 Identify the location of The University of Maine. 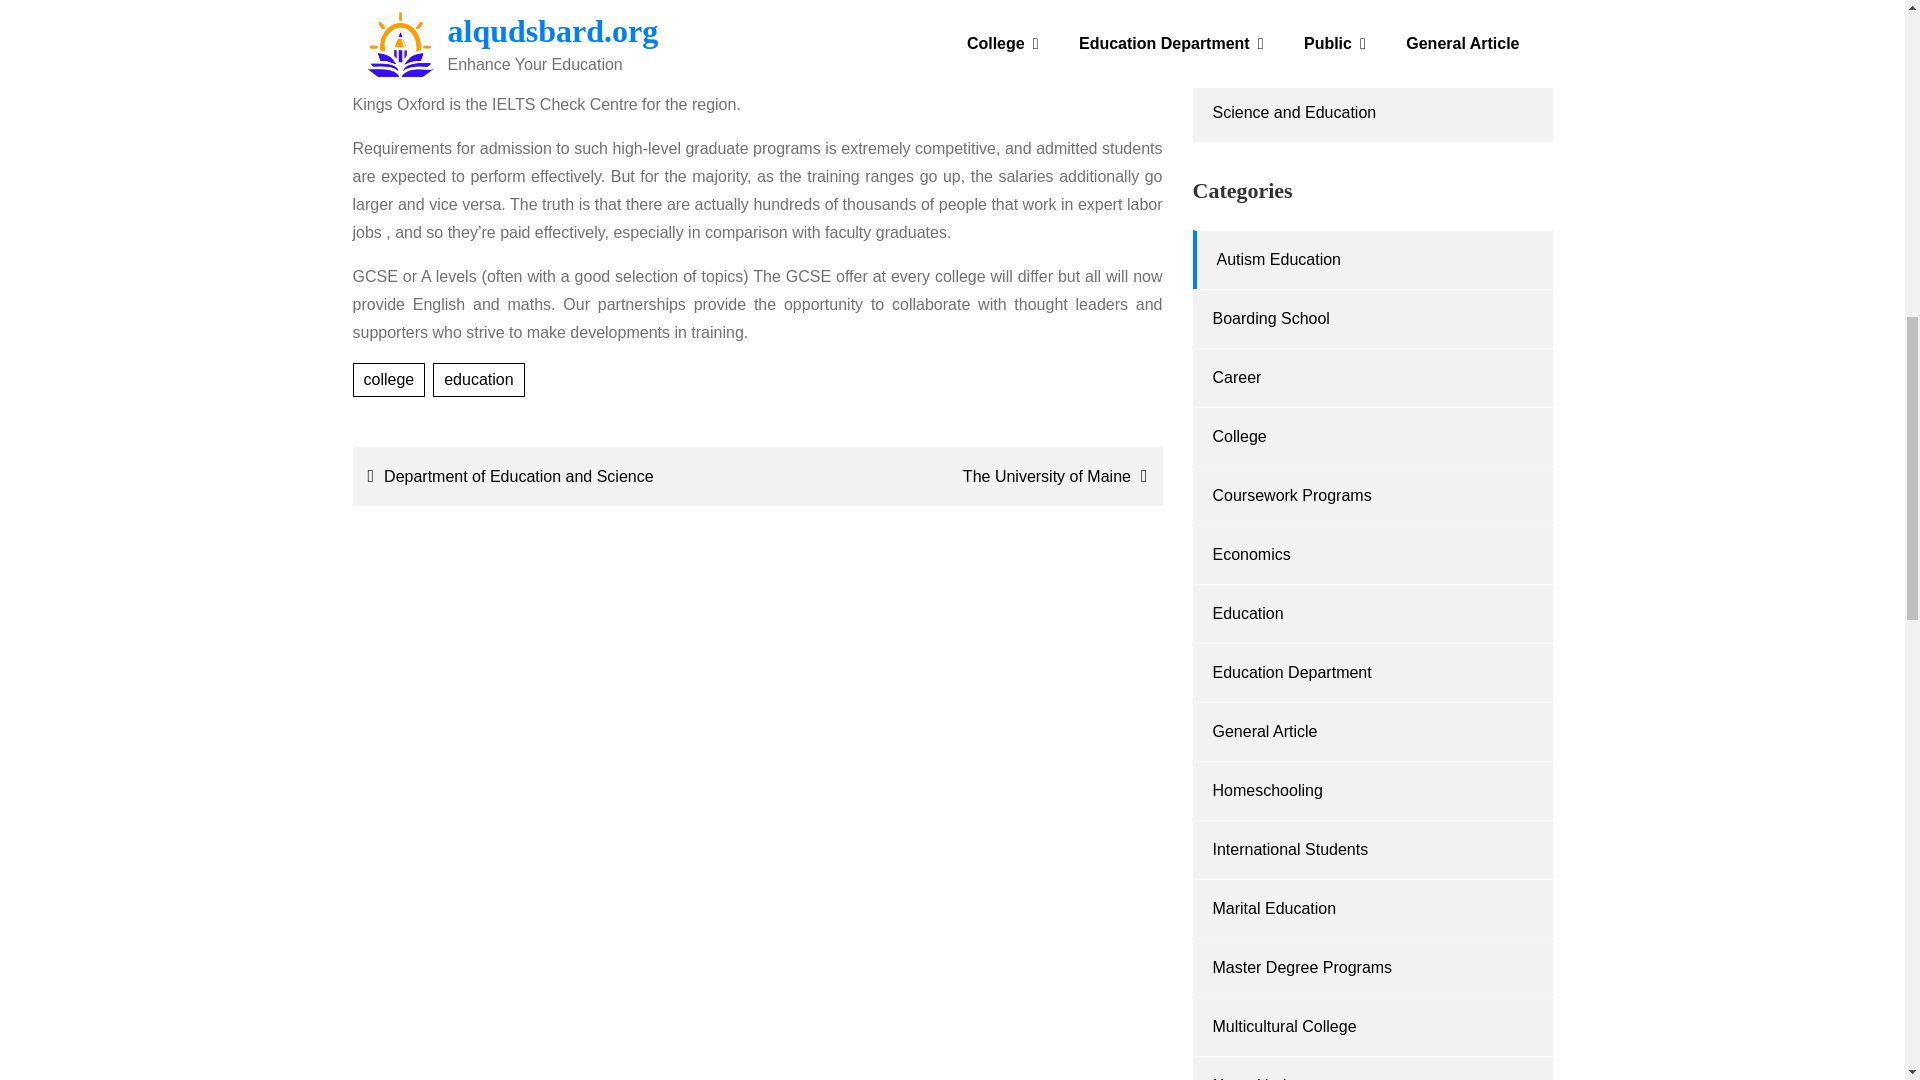
(964, 476).